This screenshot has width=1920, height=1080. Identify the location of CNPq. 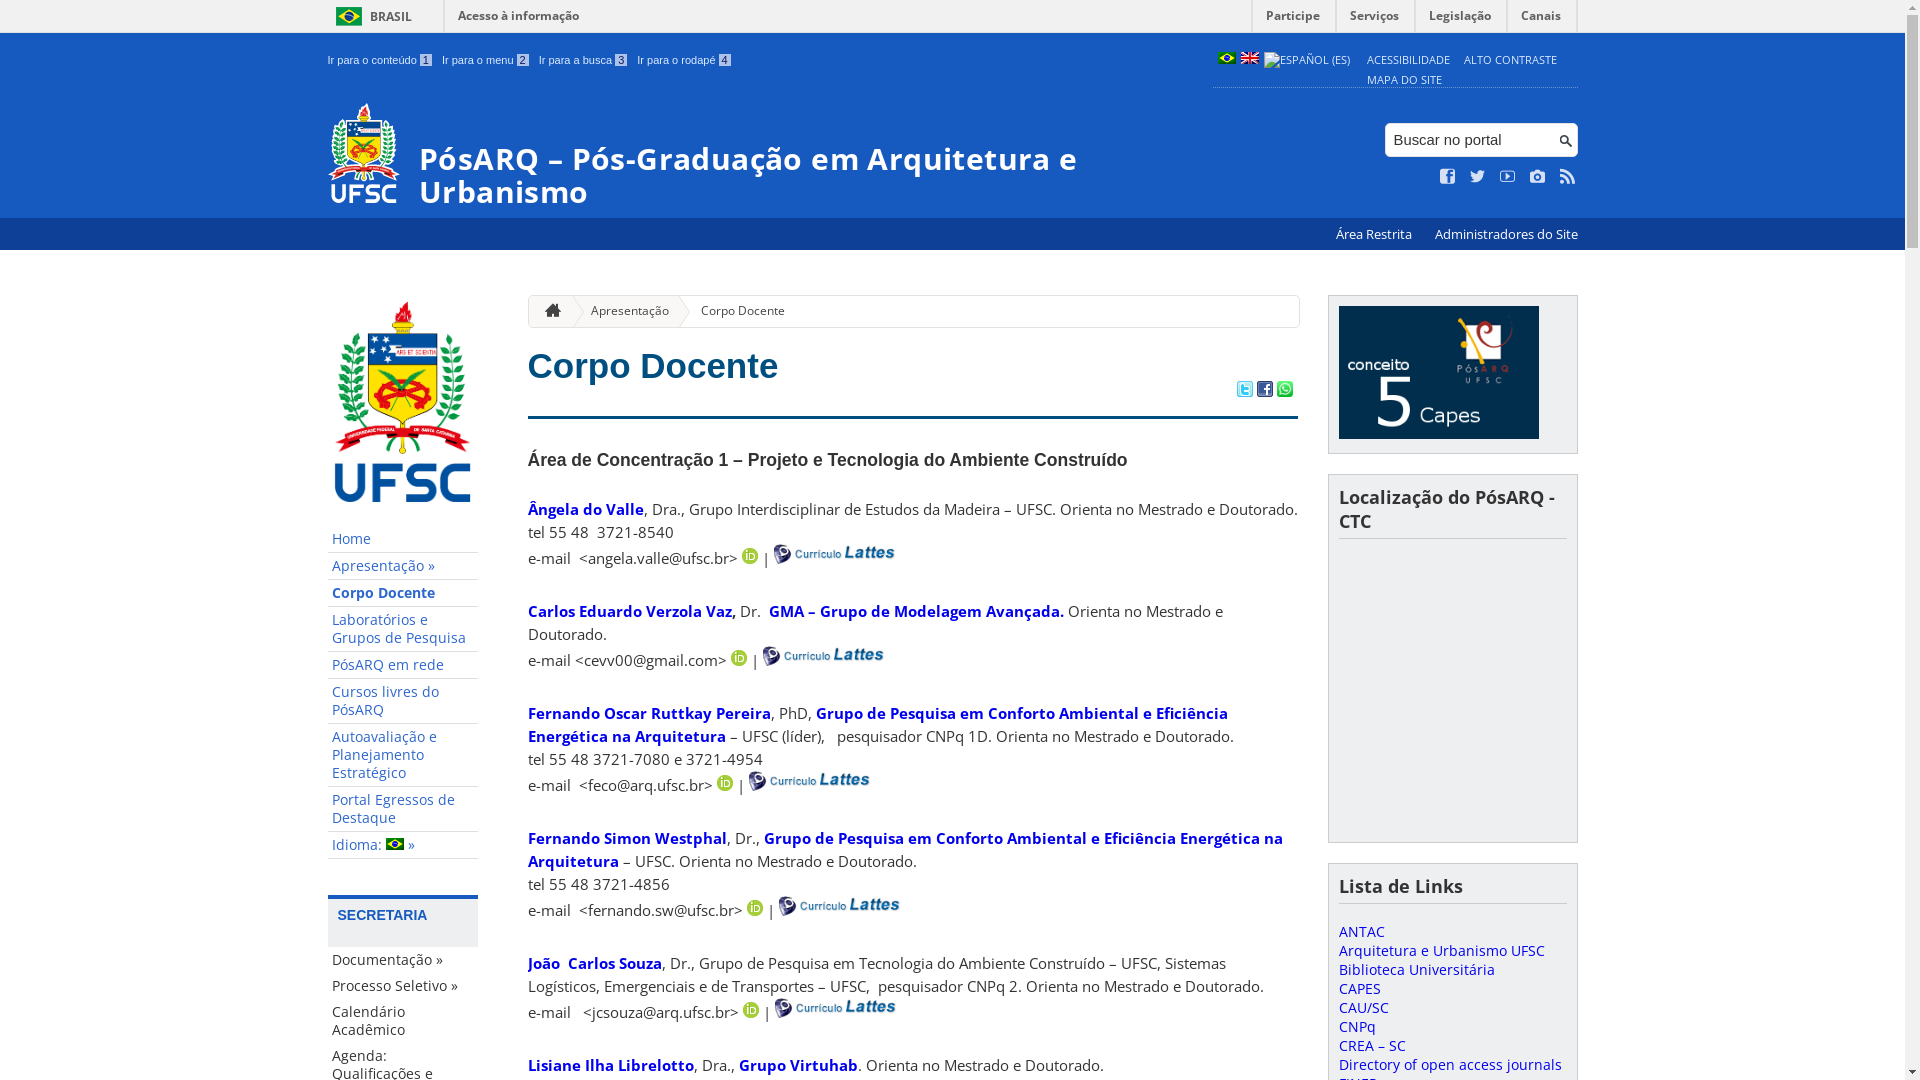
(1356, 1026).